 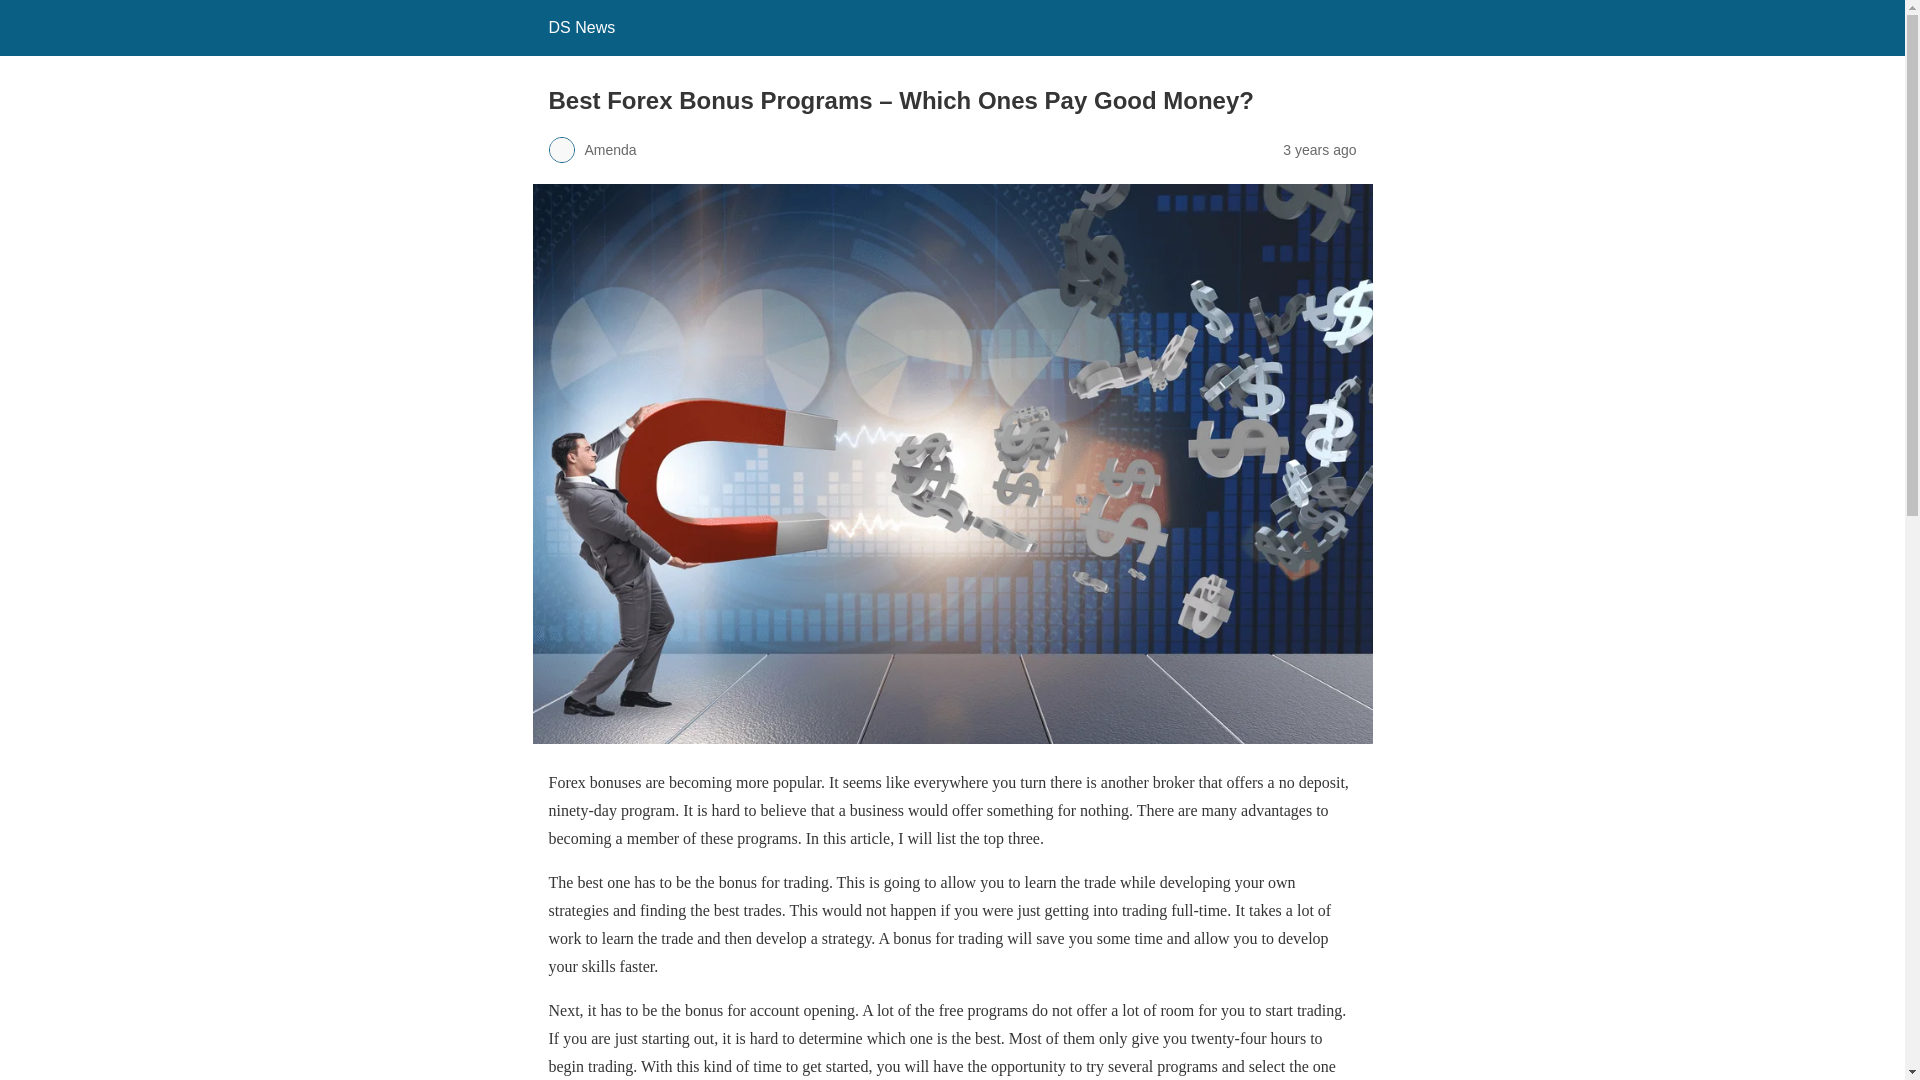 I want to click on DS News, so click(x=580, y=27).